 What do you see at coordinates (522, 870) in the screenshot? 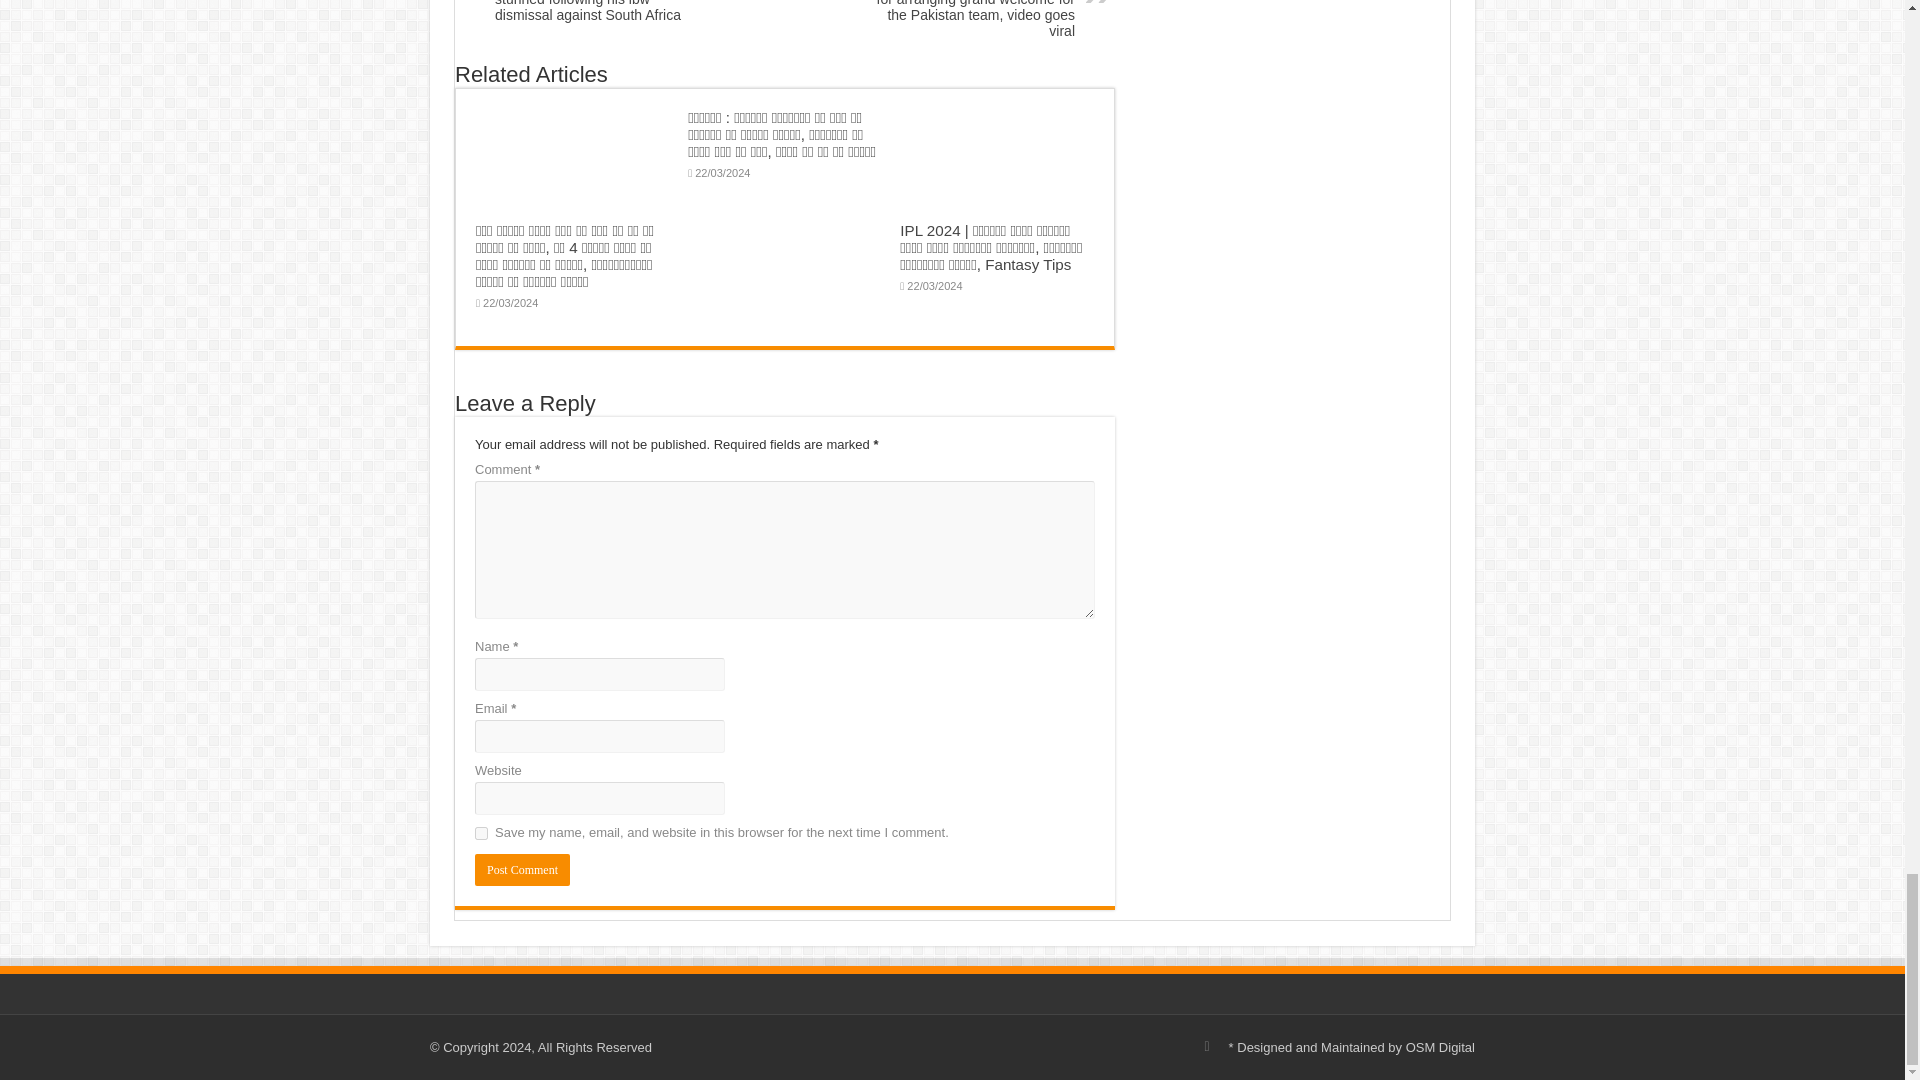
I see `Post Comment` at bounding box center [522, 870].